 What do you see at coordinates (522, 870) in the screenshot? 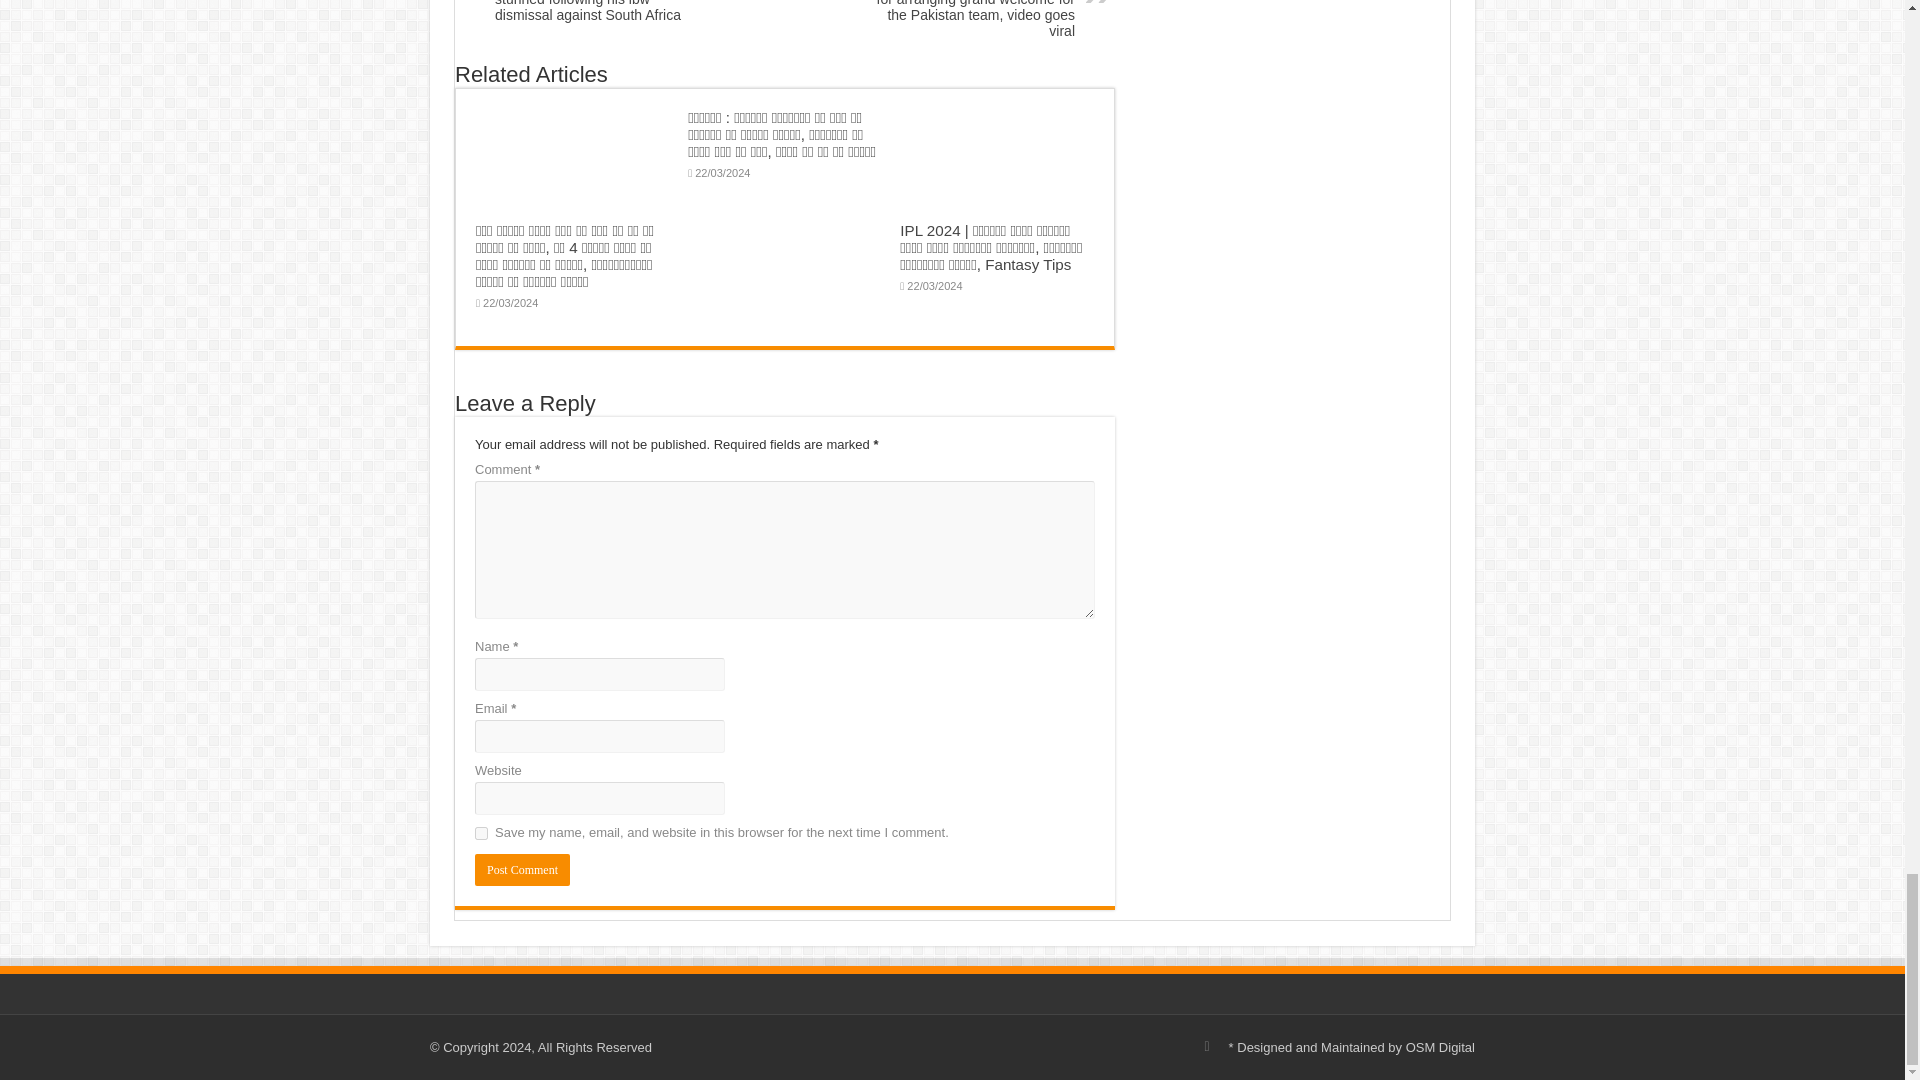
I see `Post Comment` at bounding box center [522, 870].